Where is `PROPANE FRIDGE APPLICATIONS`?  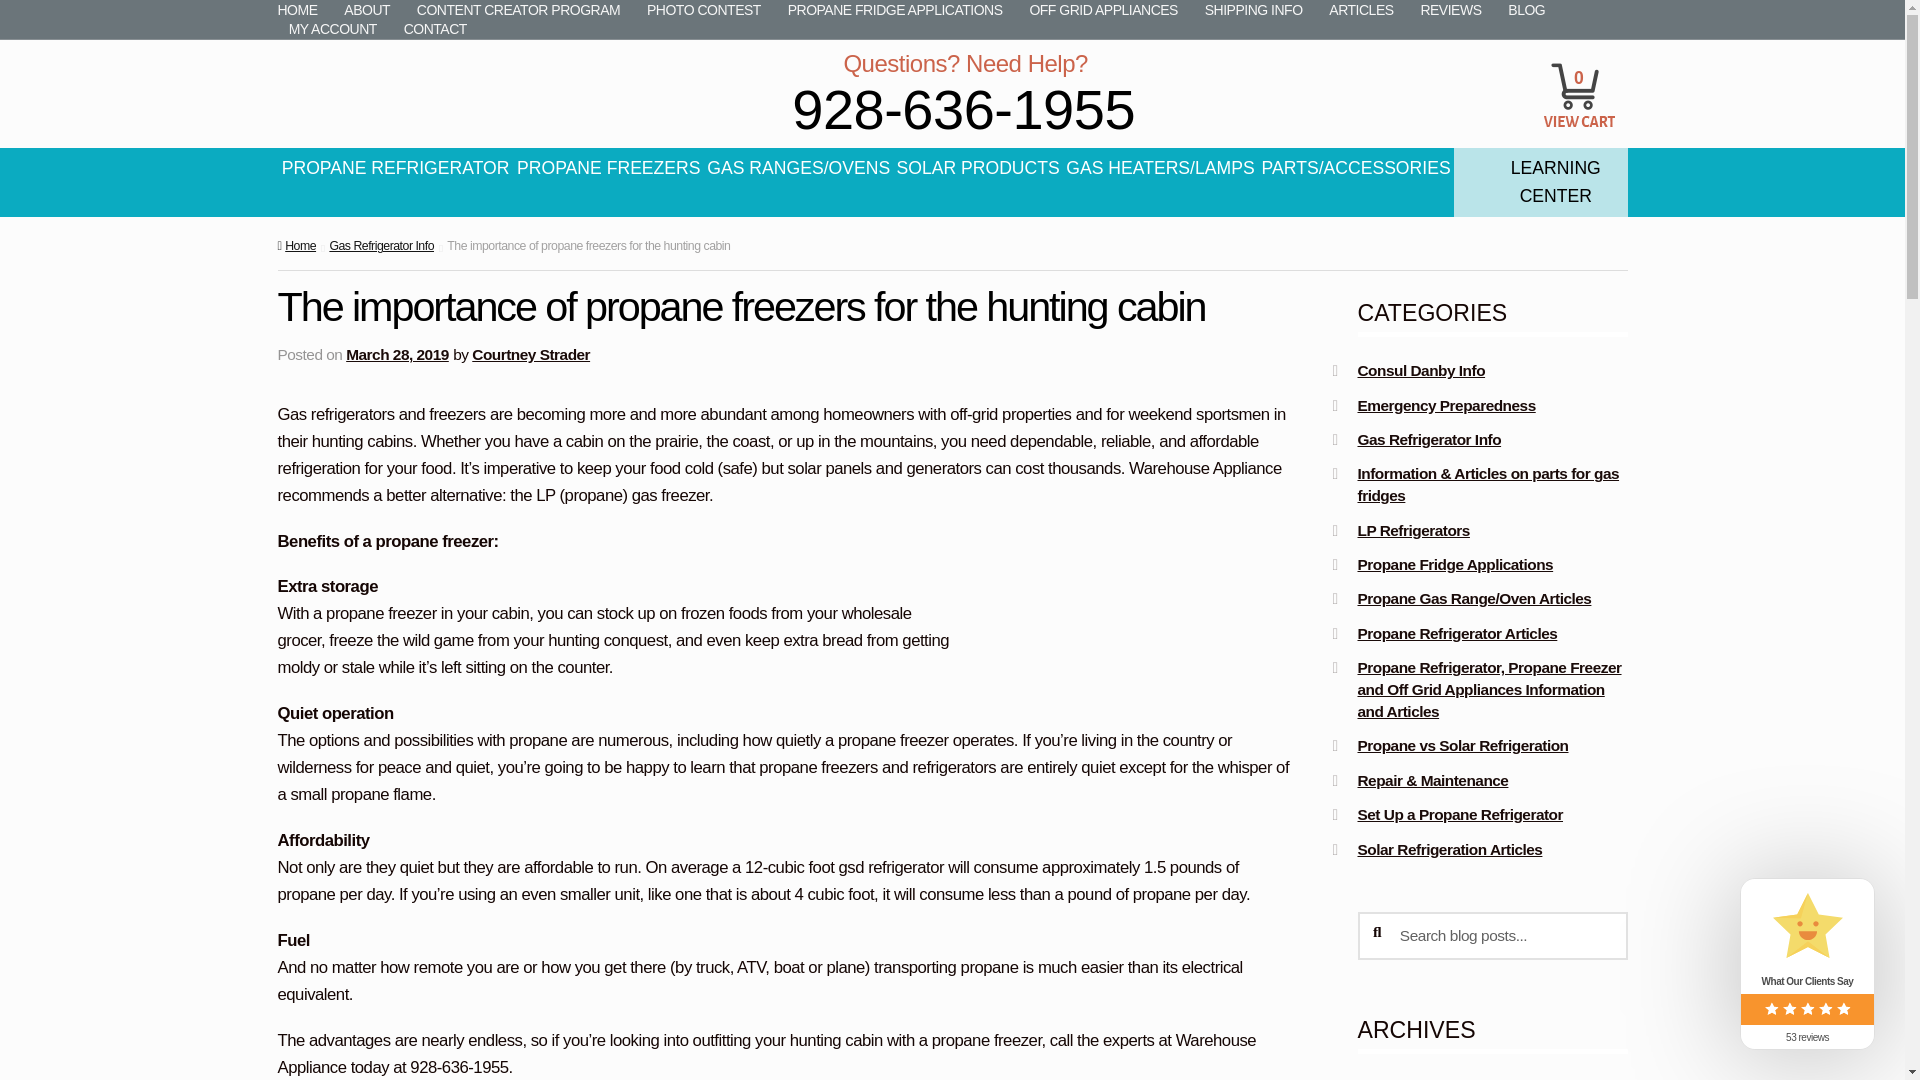
PROPANE FRIDGE APPLICATIONS is located at coordinates (894, 10).